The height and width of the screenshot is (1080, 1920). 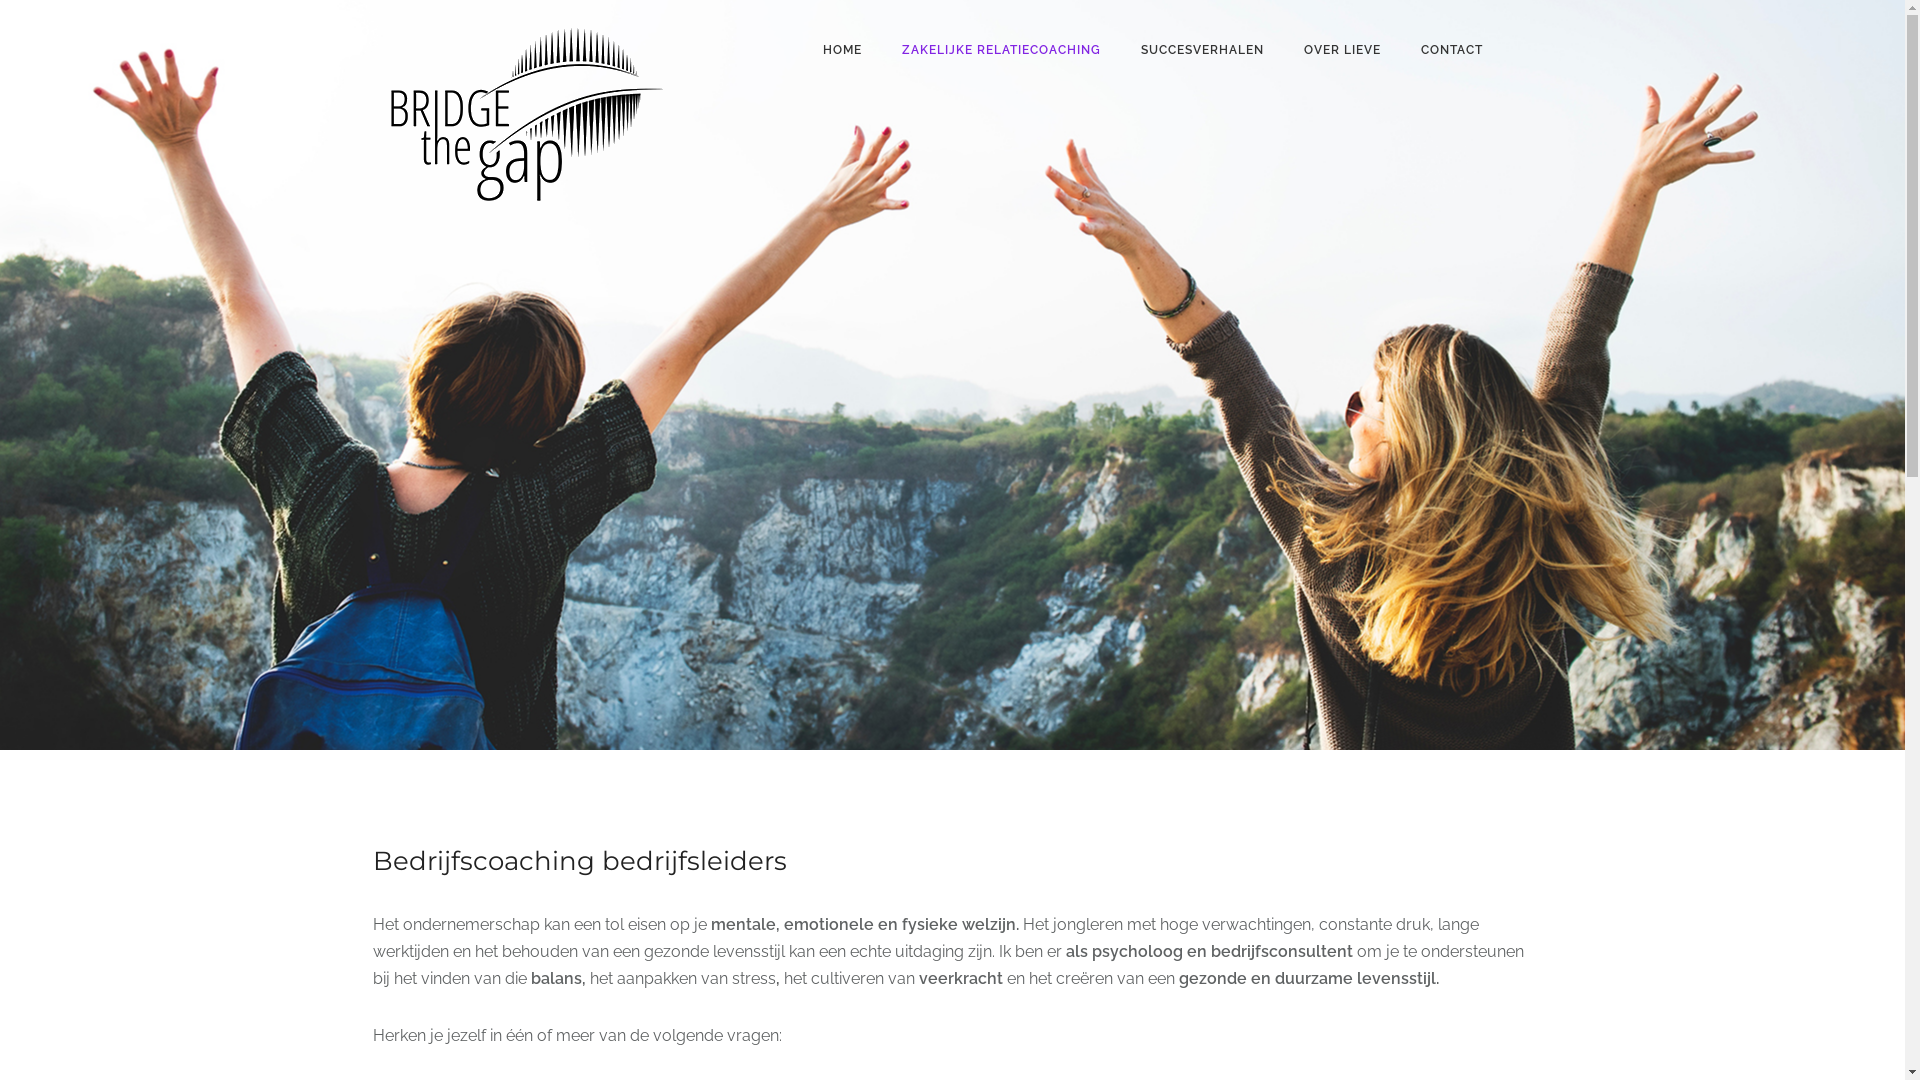 What do you see at coordinates (842, 50) in the screenshot?
I see `HOME` at bounding box center [842, 50].